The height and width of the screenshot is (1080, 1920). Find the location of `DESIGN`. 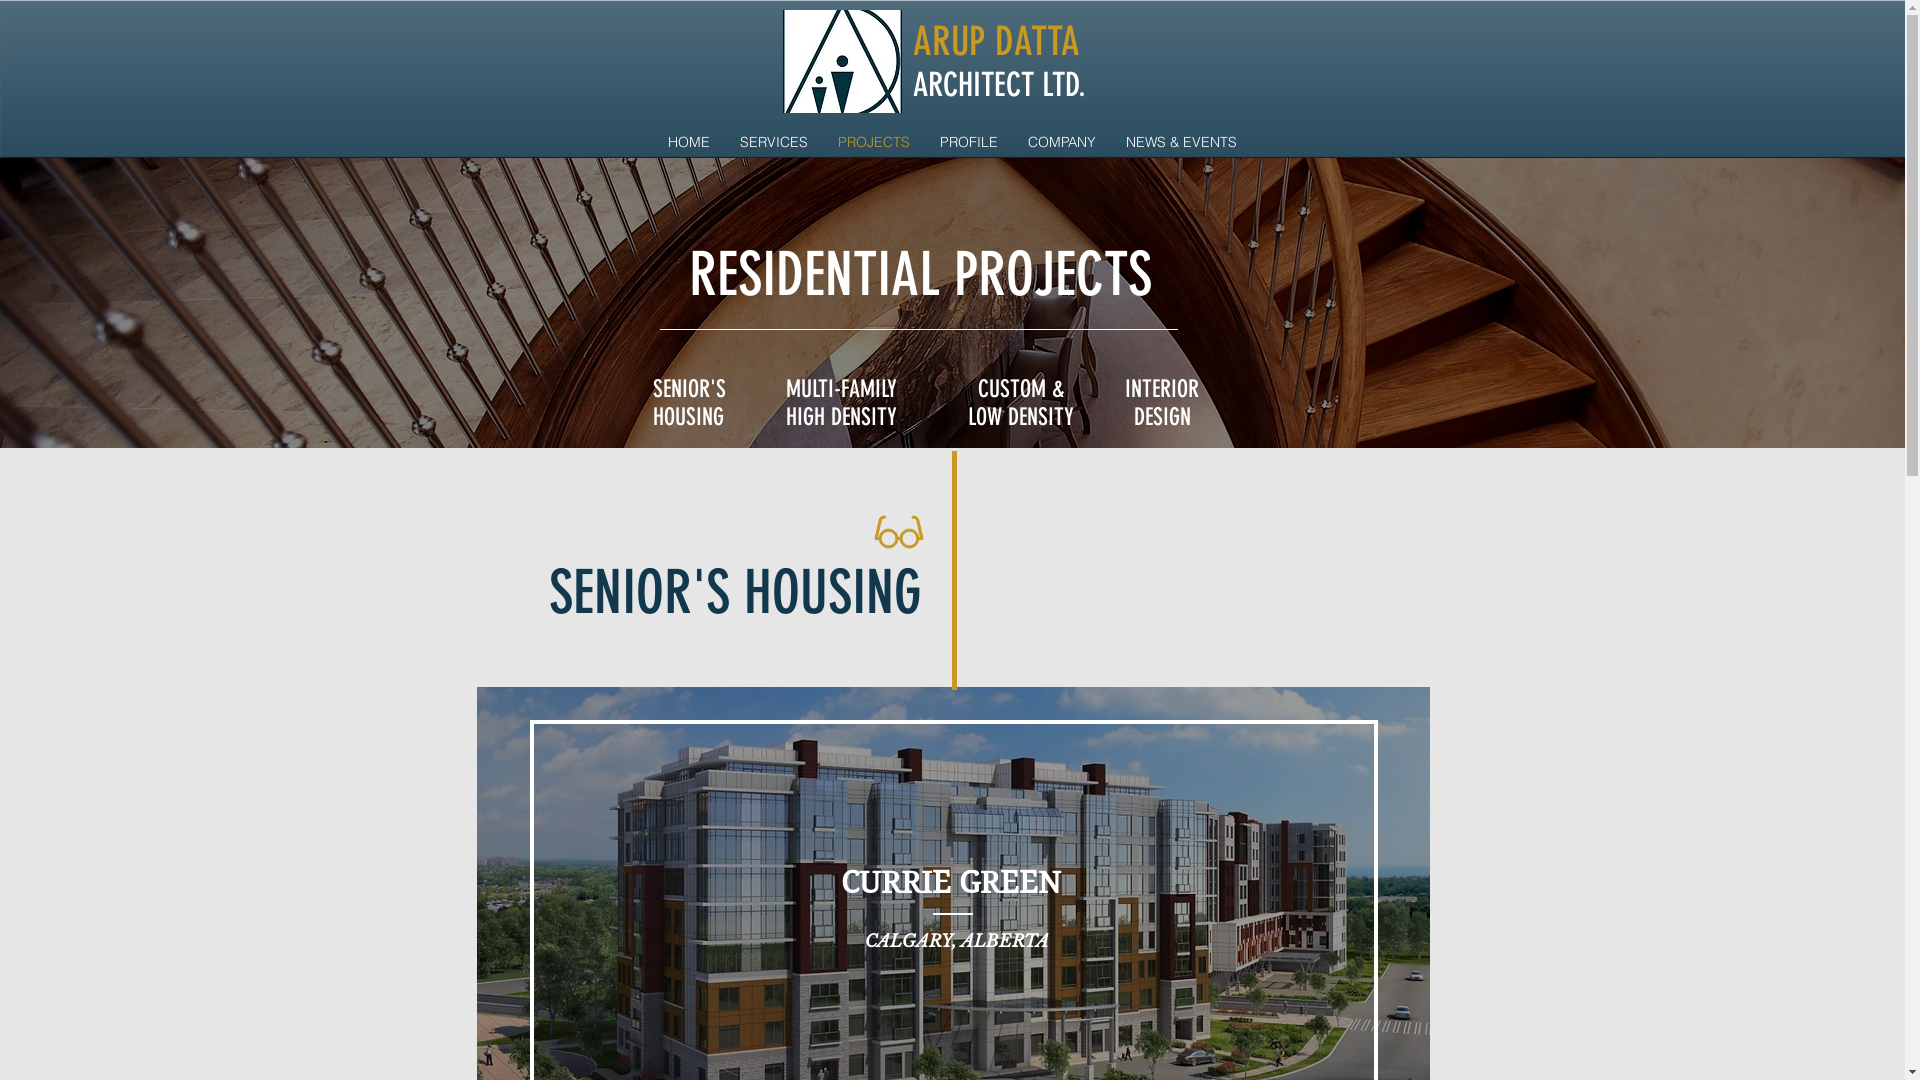

DESIGN is located at coordinates (1162, 417).